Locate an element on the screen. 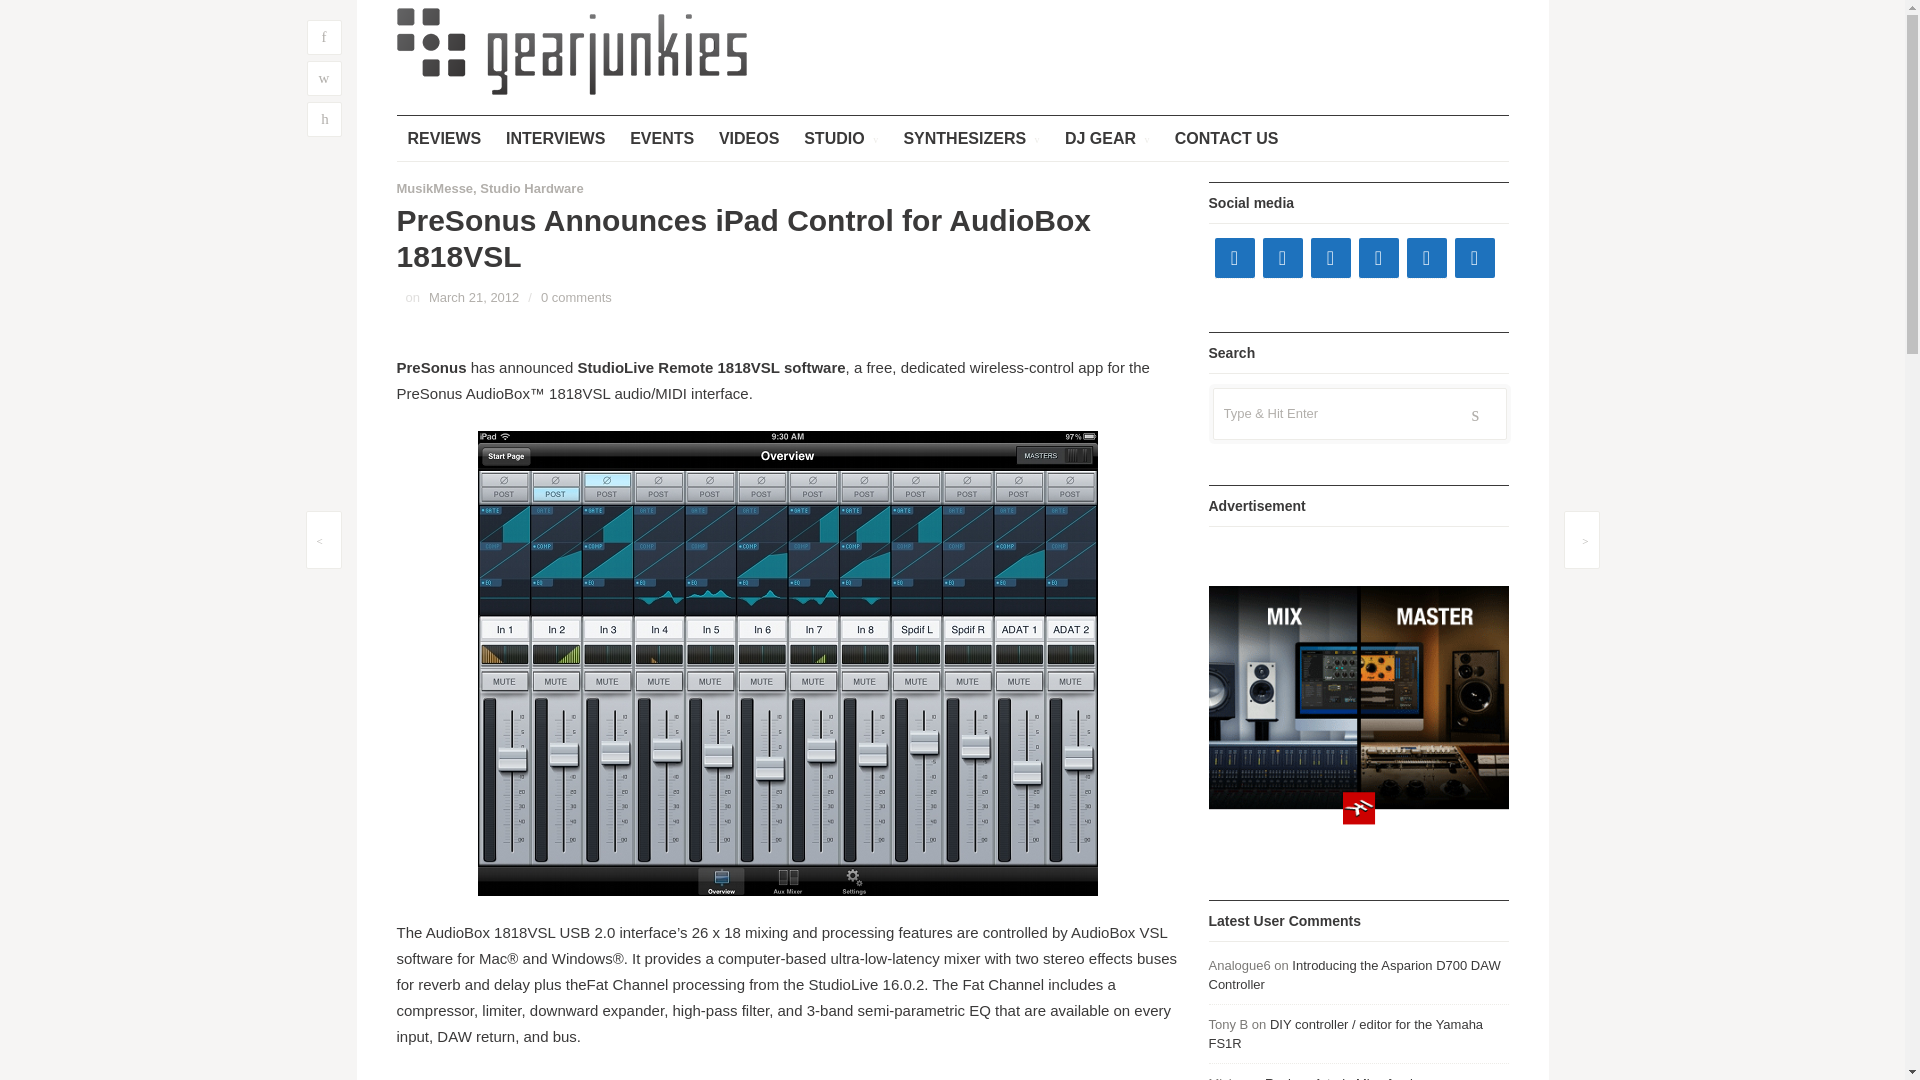  MusikMesse is located at coordinates (434, 188).